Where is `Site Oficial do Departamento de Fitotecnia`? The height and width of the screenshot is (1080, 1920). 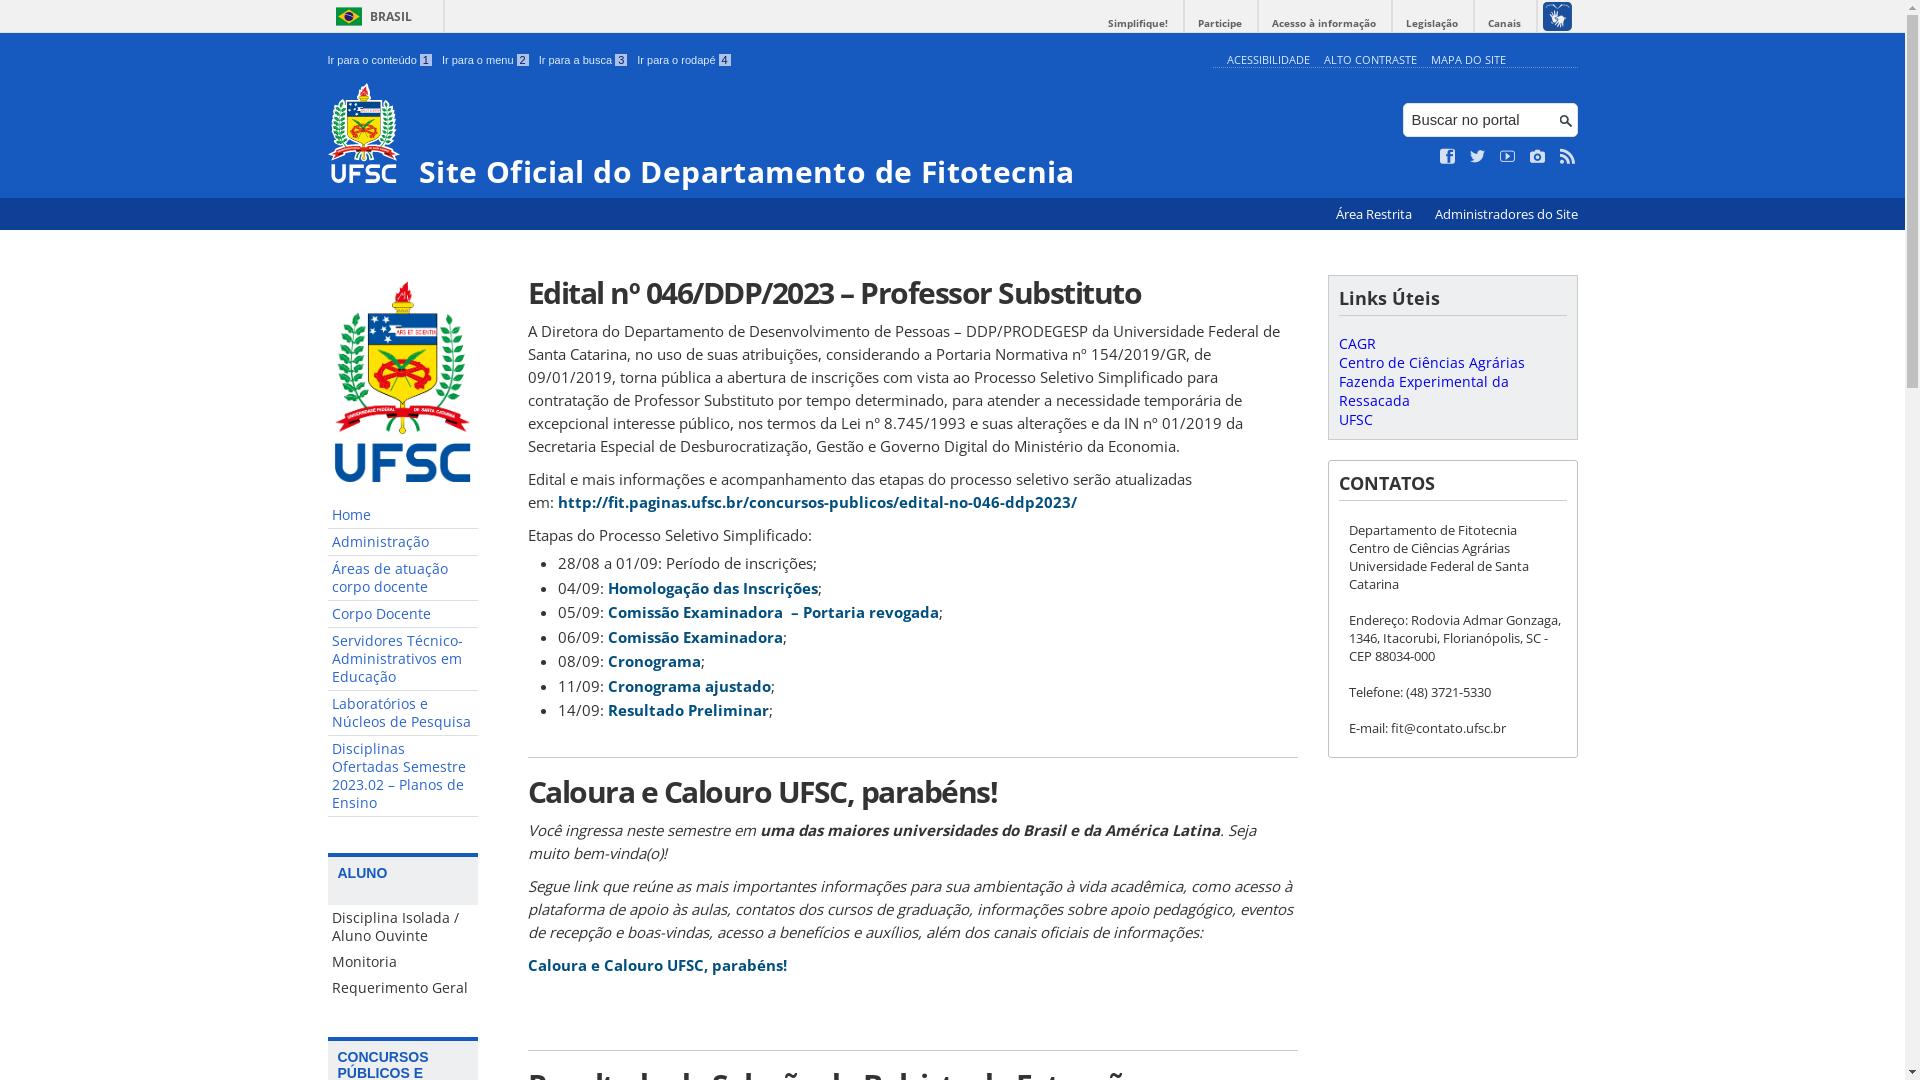 Site Oficial do Departamento de Fitotecnia is located at coordinates (766, 136).